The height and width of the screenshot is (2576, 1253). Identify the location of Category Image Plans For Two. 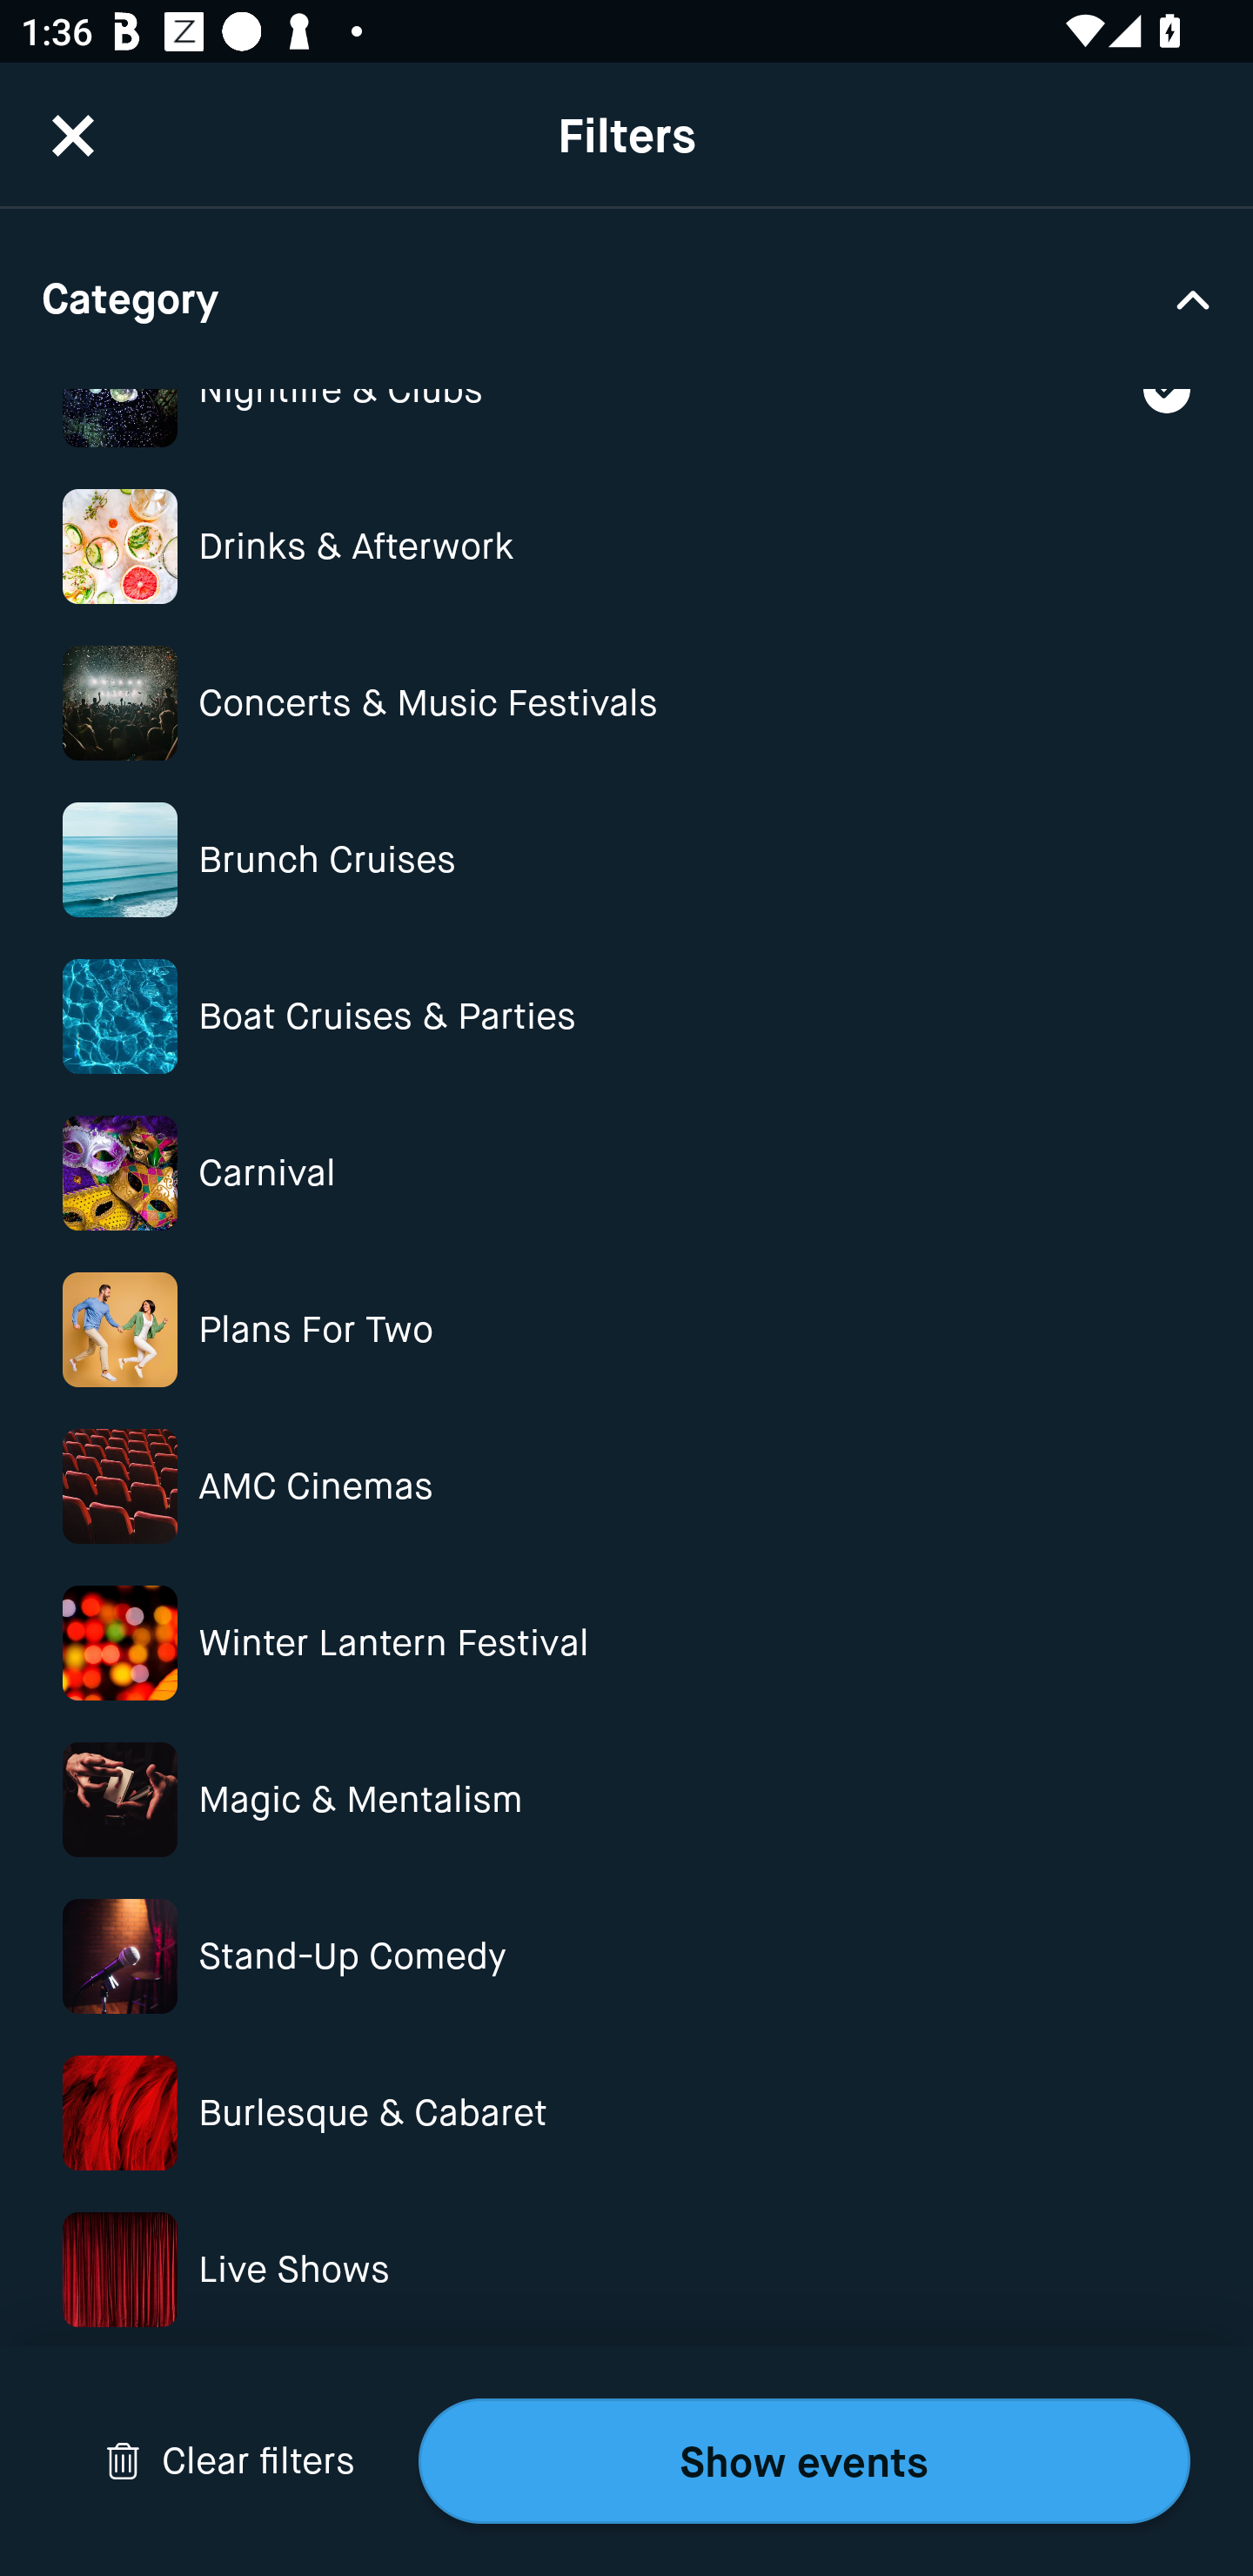
(626, 1330).